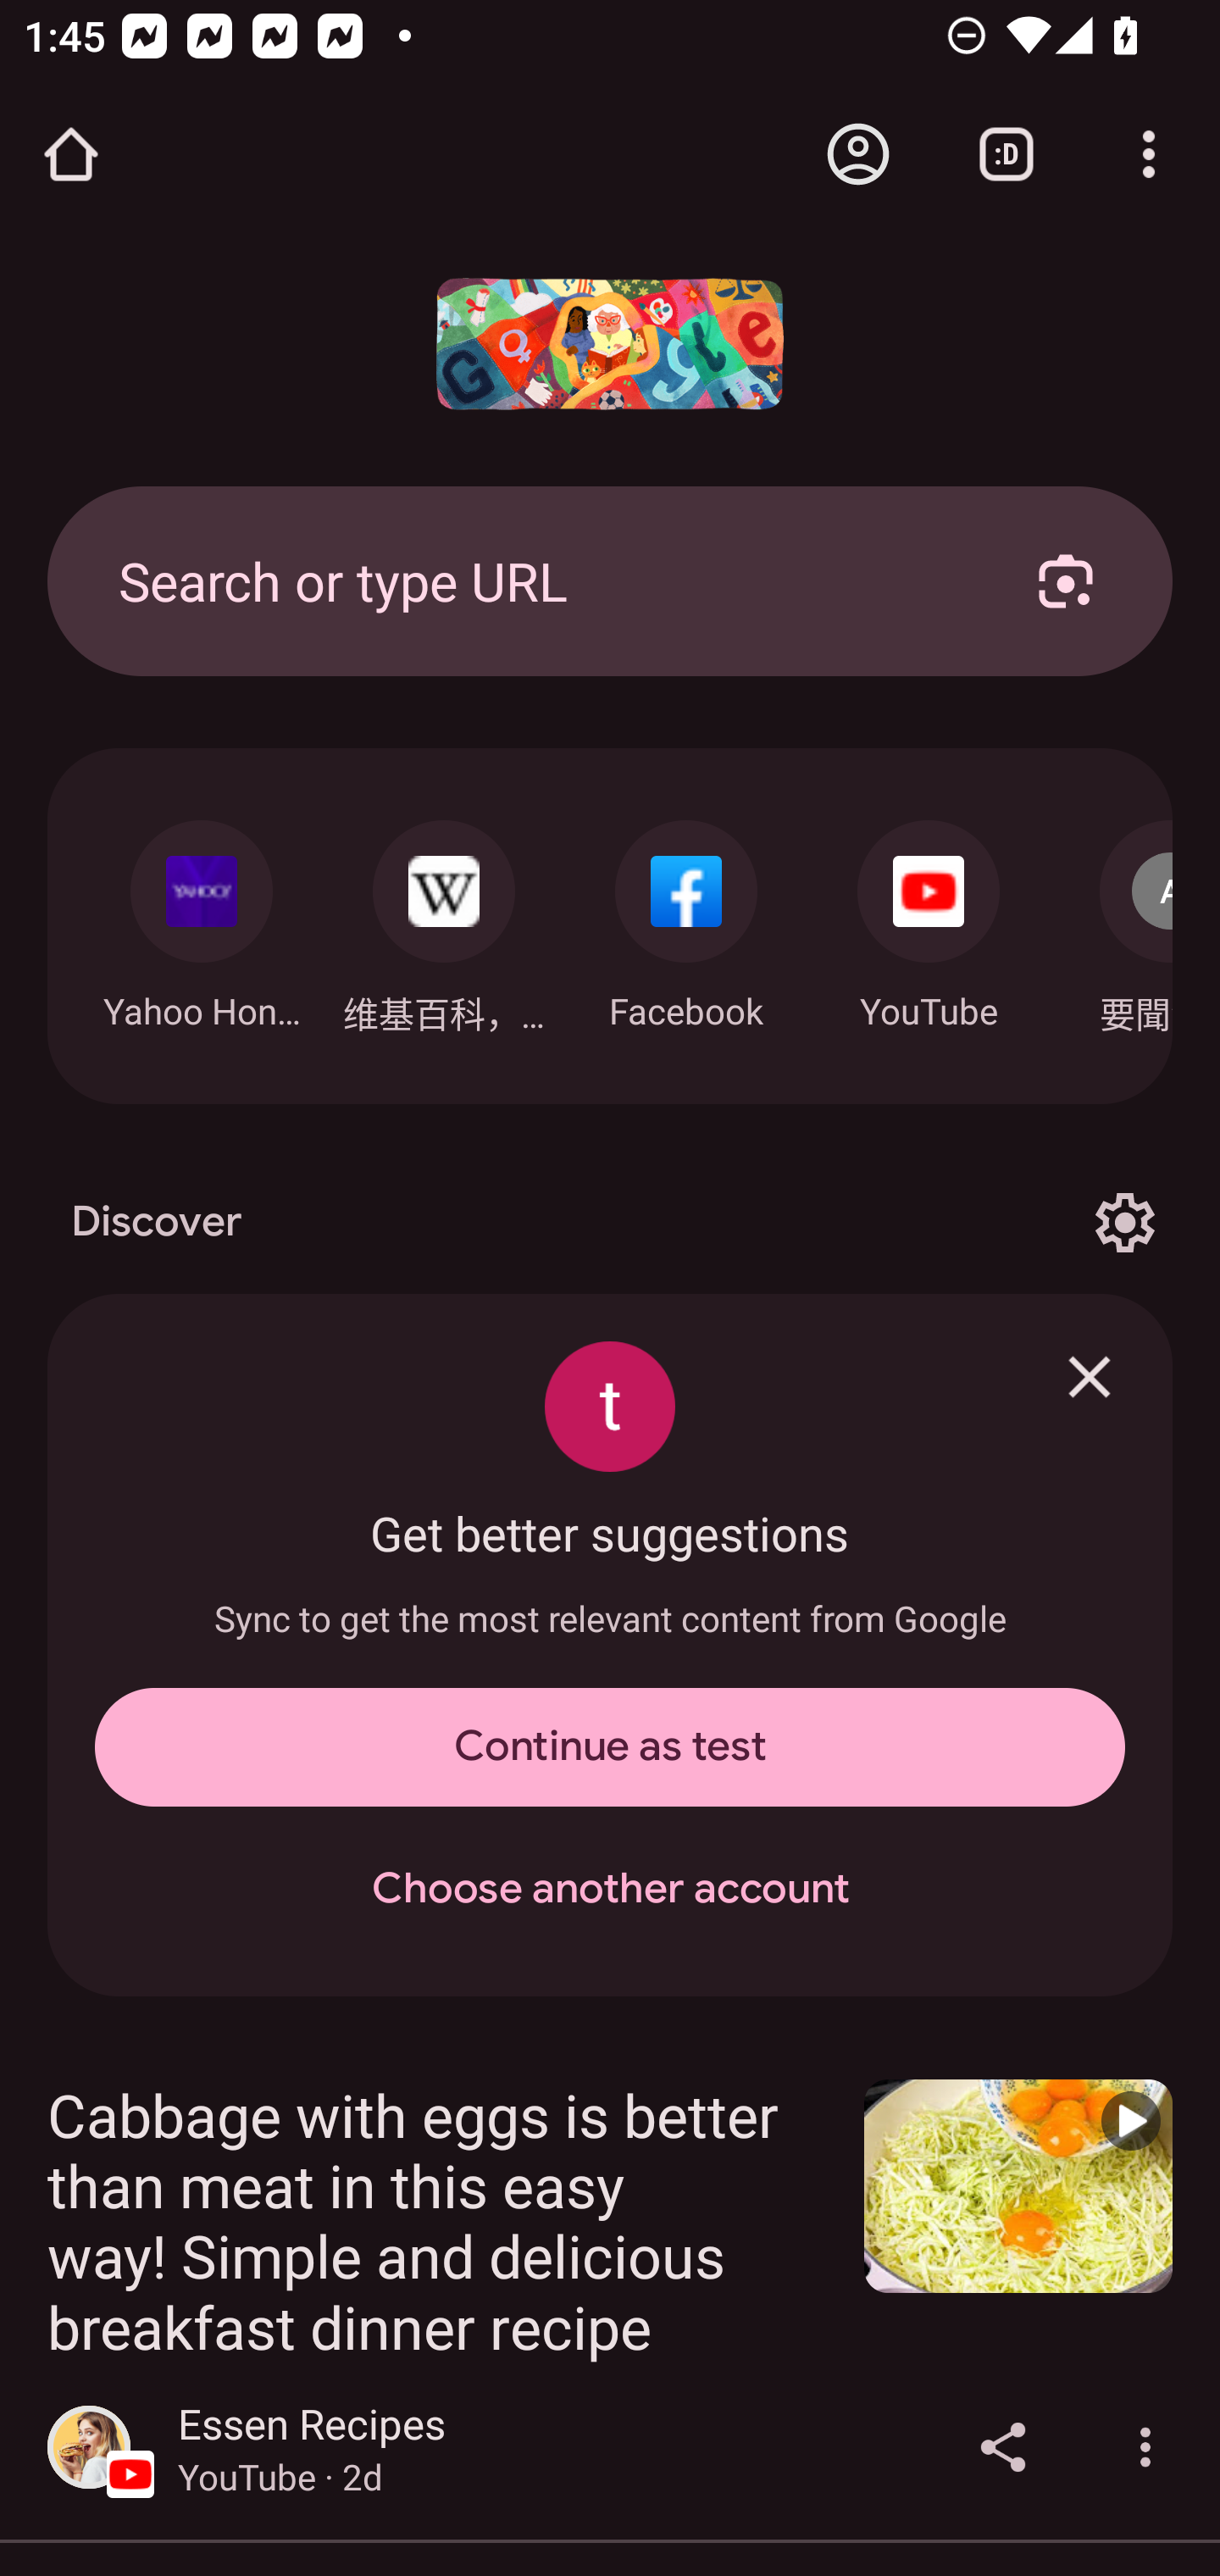 The width and height of the screenshot is (1220, 2576). Describe the element at coordinates (610, 1890) in the screenshot. I see `Choose another account` at that location.